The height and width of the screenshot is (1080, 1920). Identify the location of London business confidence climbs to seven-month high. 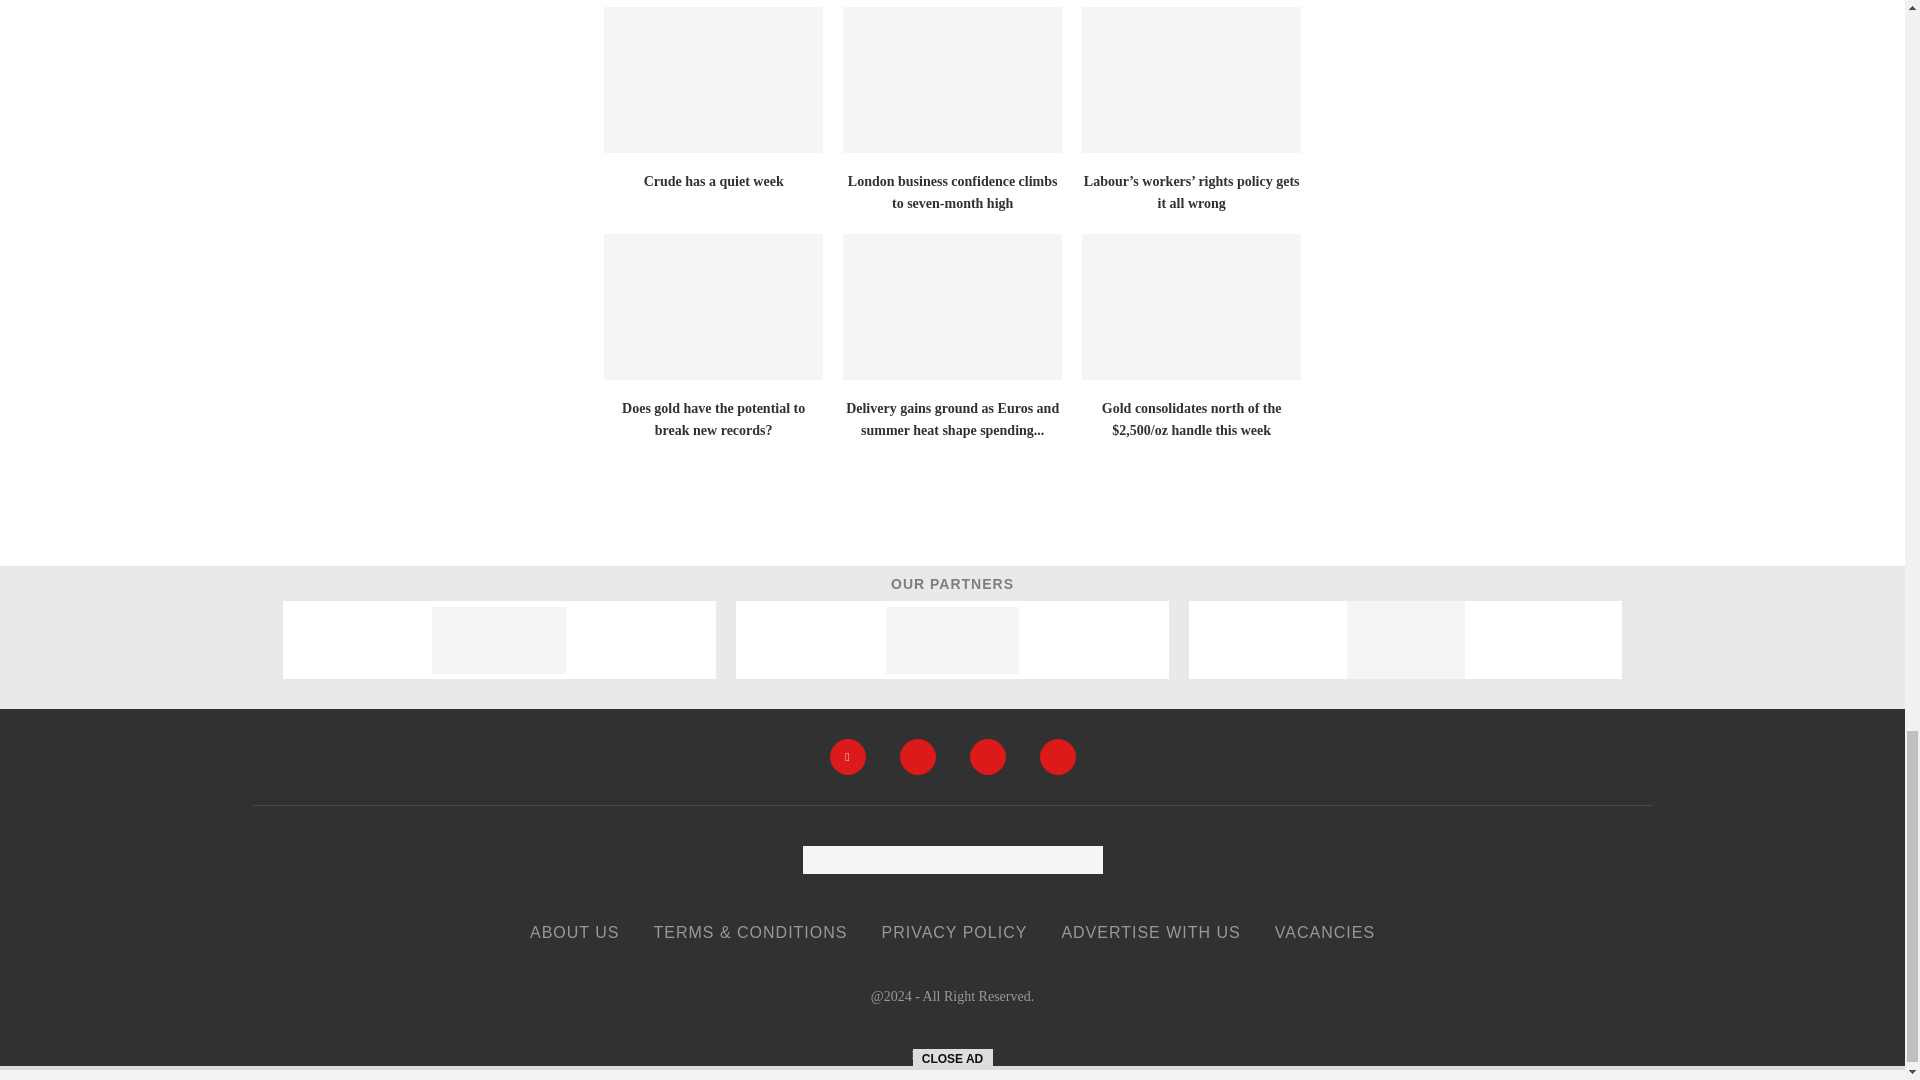
(952, 80).